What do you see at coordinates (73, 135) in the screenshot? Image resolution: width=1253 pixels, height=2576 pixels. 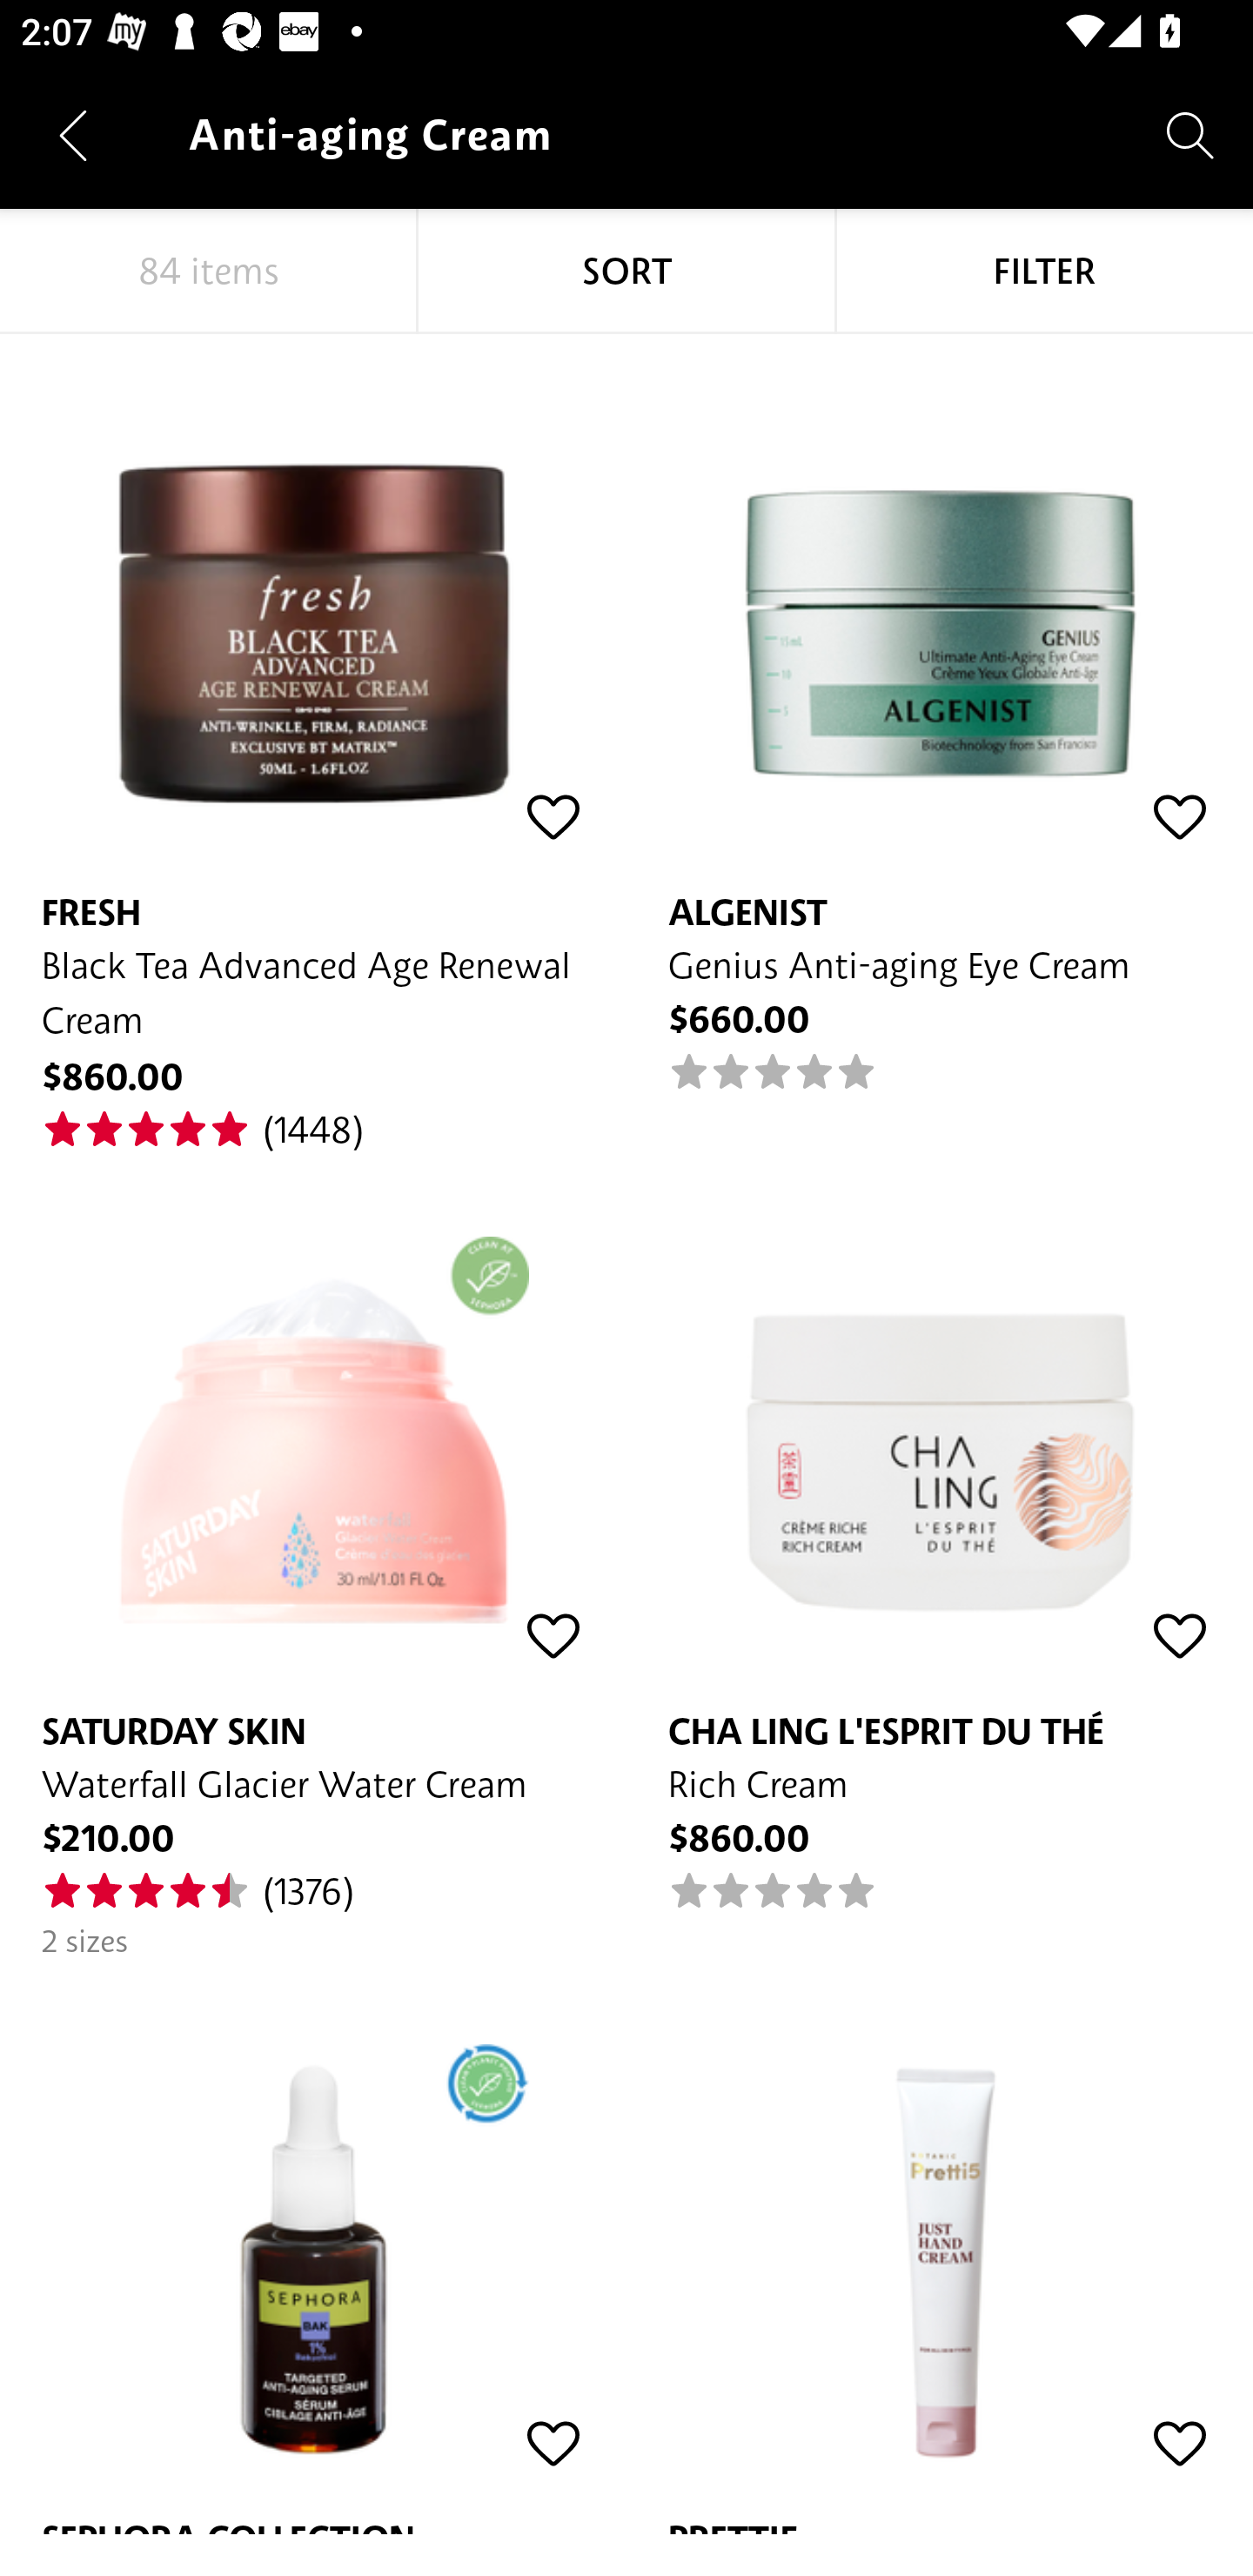 I see `Navigate up` at bounding box center [73, 135].